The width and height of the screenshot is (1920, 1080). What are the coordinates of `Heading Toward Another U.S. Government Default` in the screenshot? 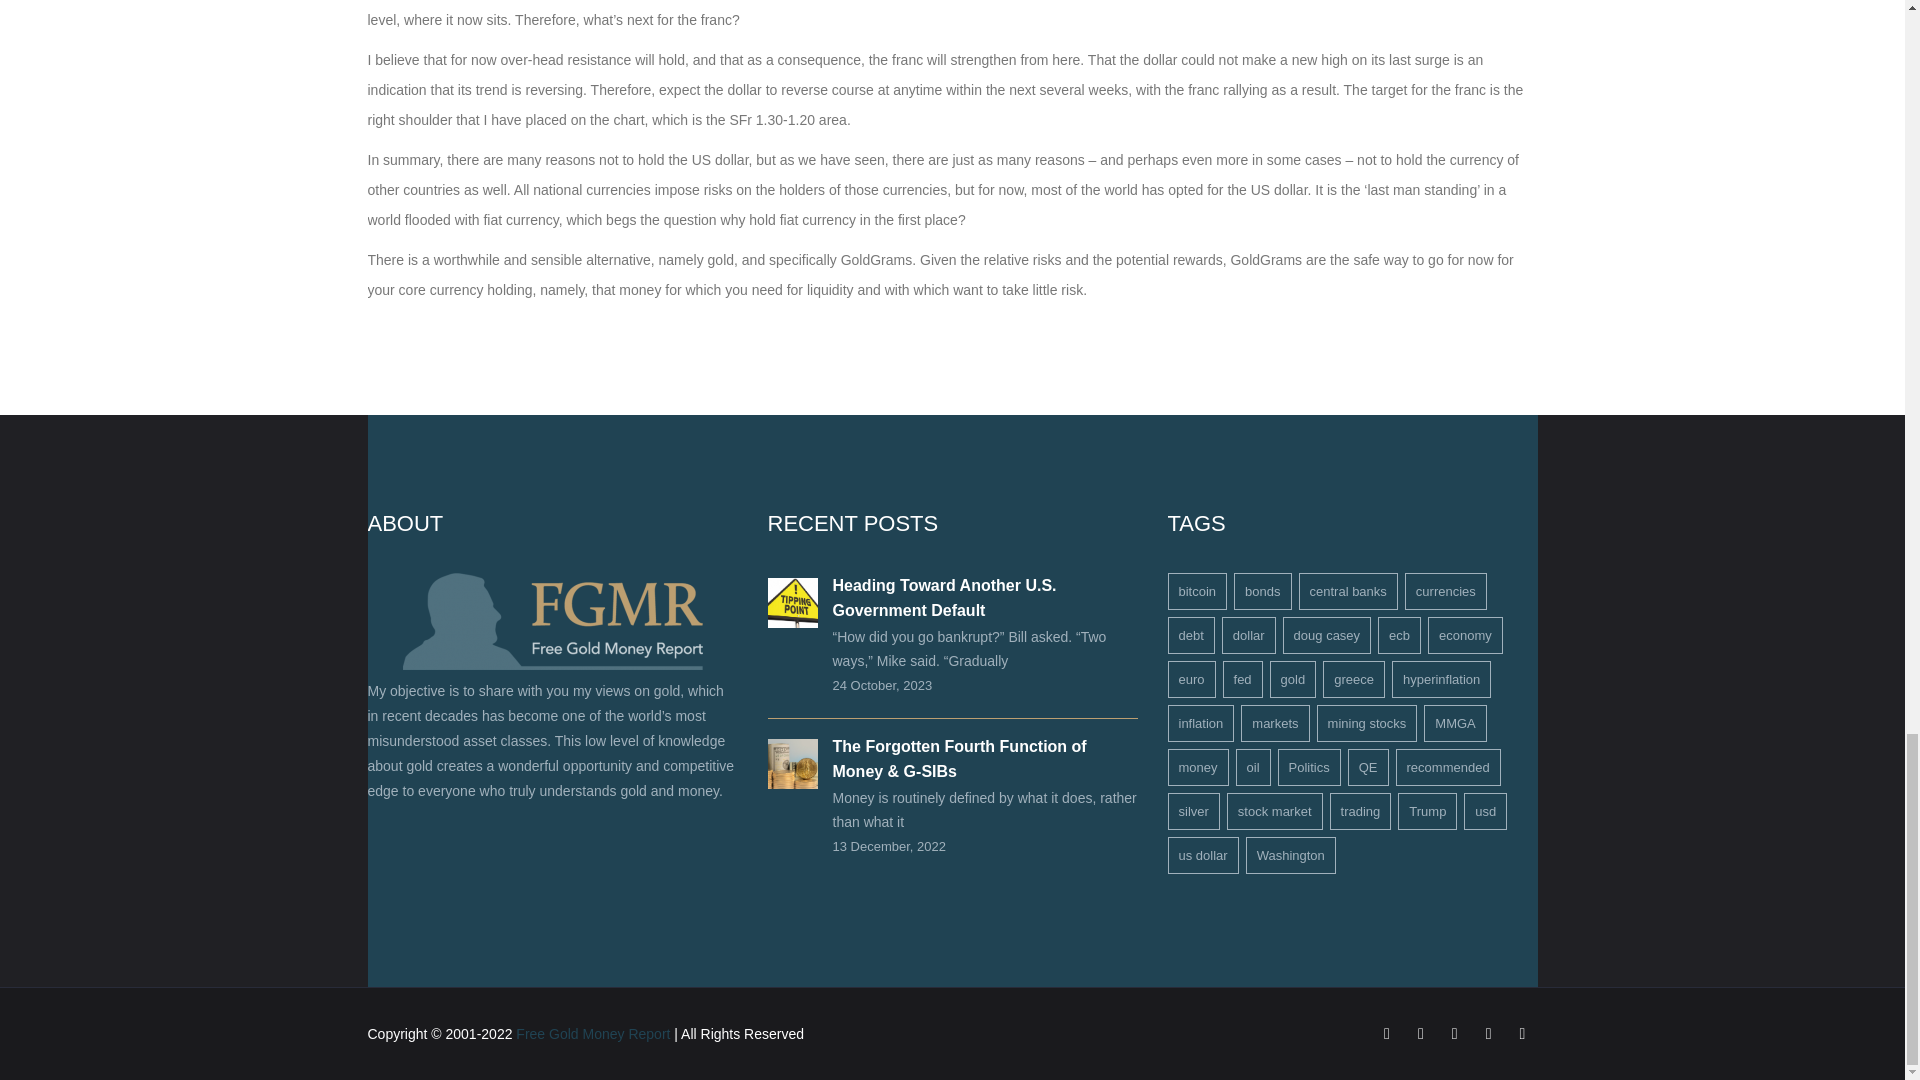 It's located at (944, 597).